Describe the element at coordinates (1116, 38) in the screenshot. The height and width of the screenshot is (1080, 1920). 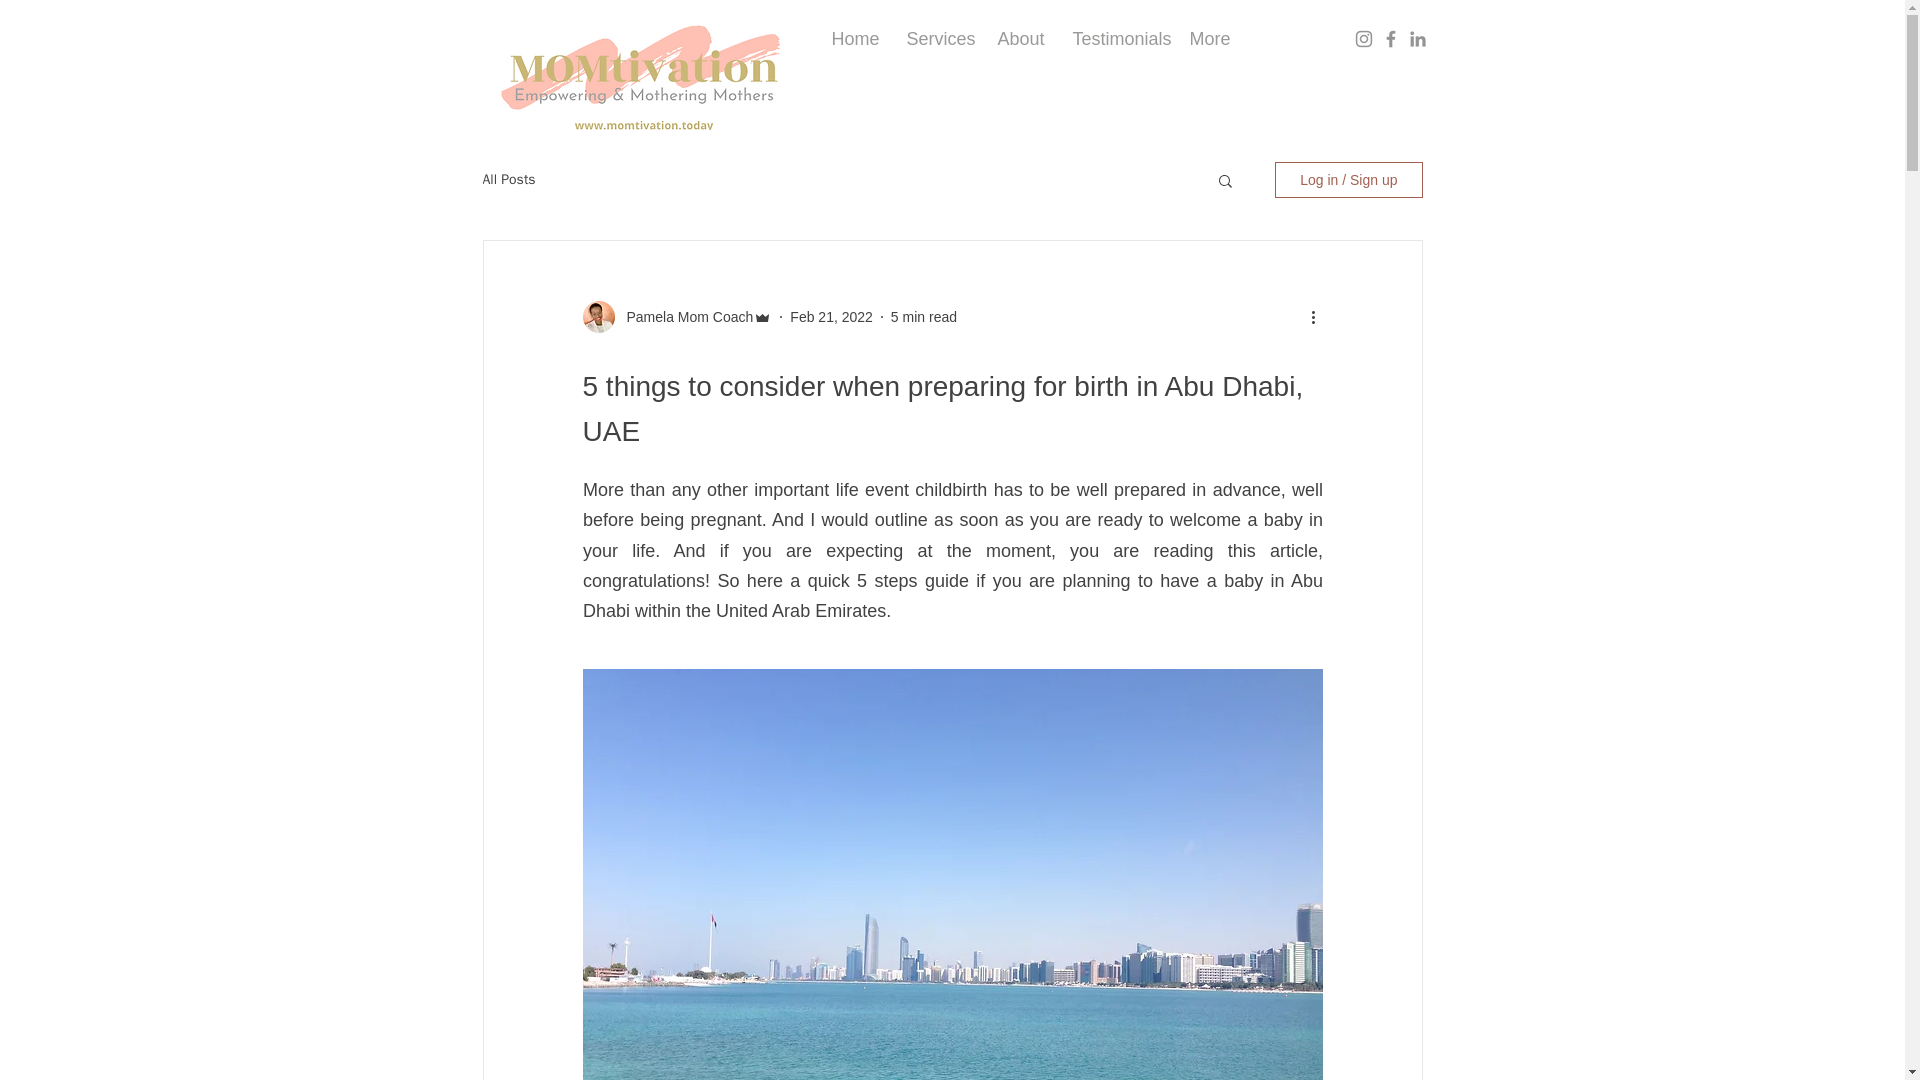
I see `Testimonials` at that location.